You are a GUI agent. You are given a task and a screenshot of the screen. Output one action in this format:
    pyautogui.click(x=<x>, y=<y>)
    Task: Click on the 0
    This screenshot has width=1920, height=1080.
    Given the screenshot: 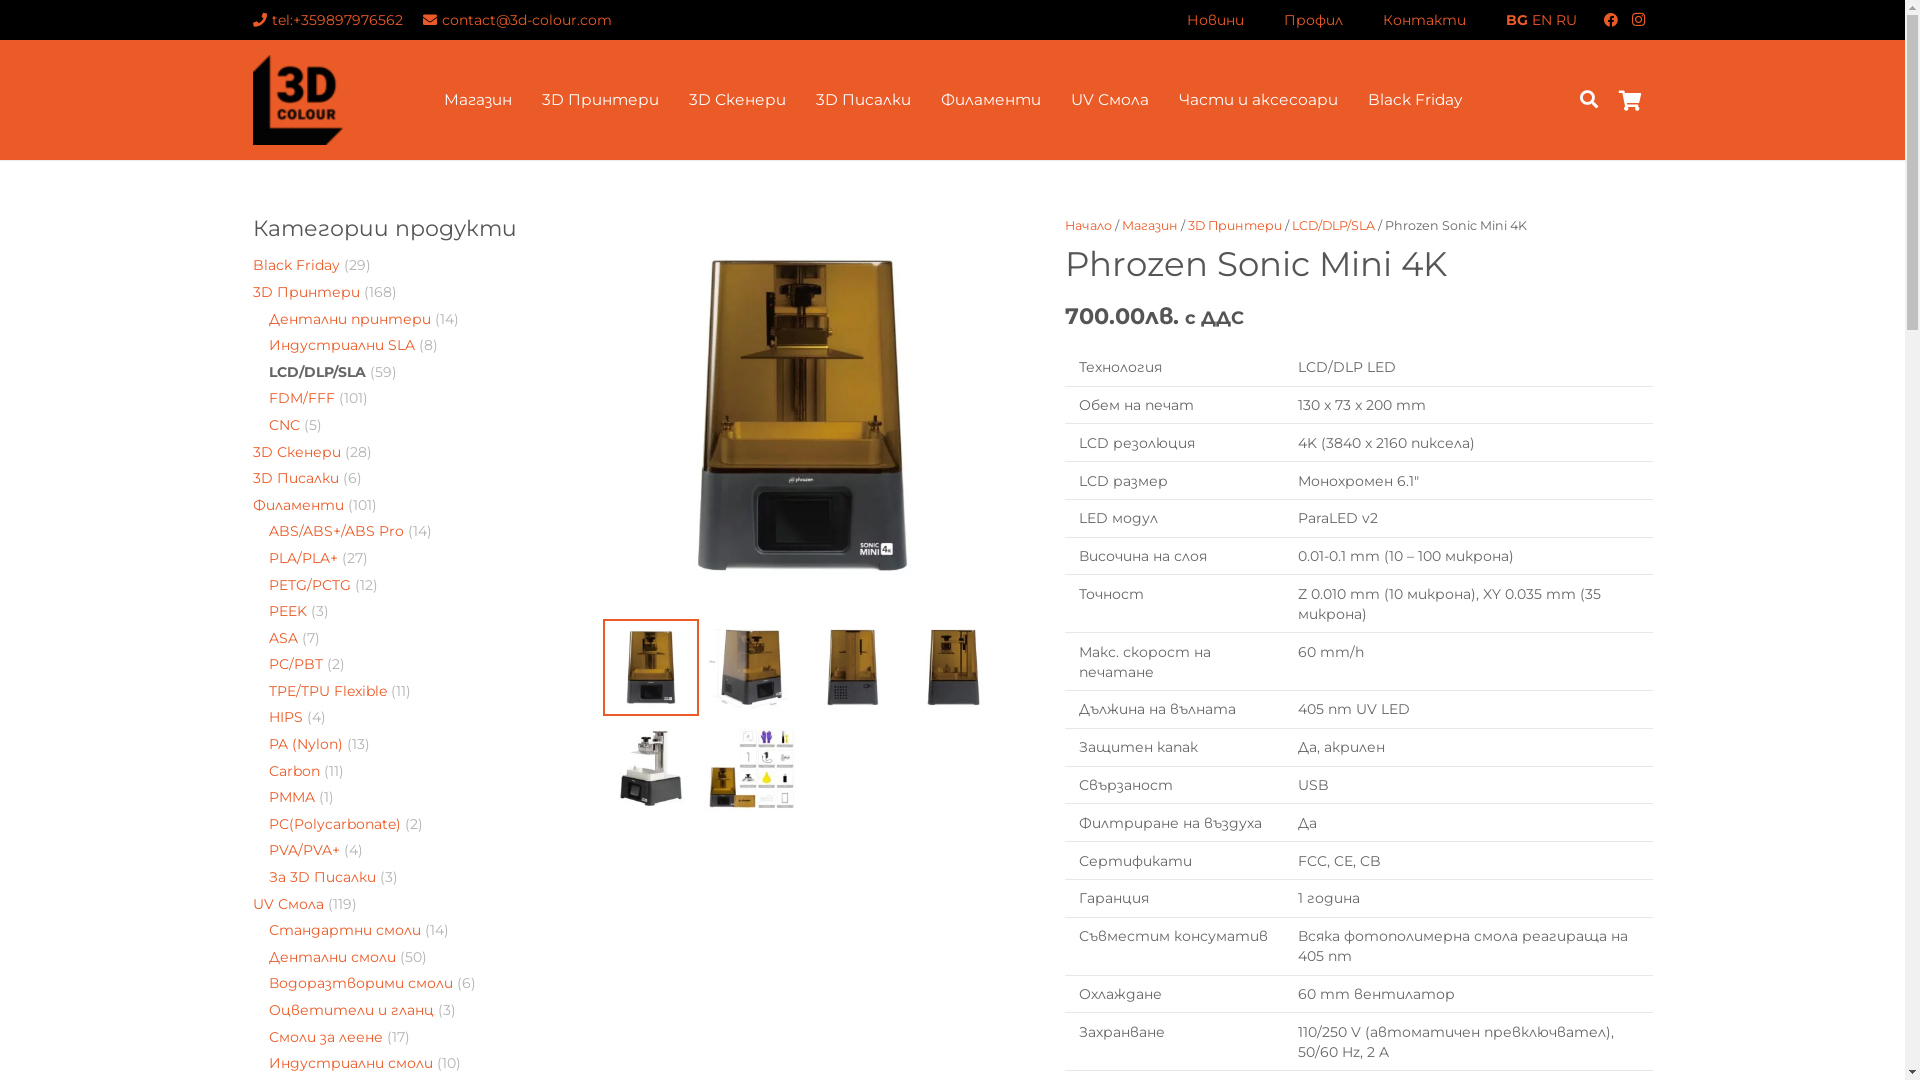 What is the action you would take?
    pyautogui.click(x=1631, y=100)
    